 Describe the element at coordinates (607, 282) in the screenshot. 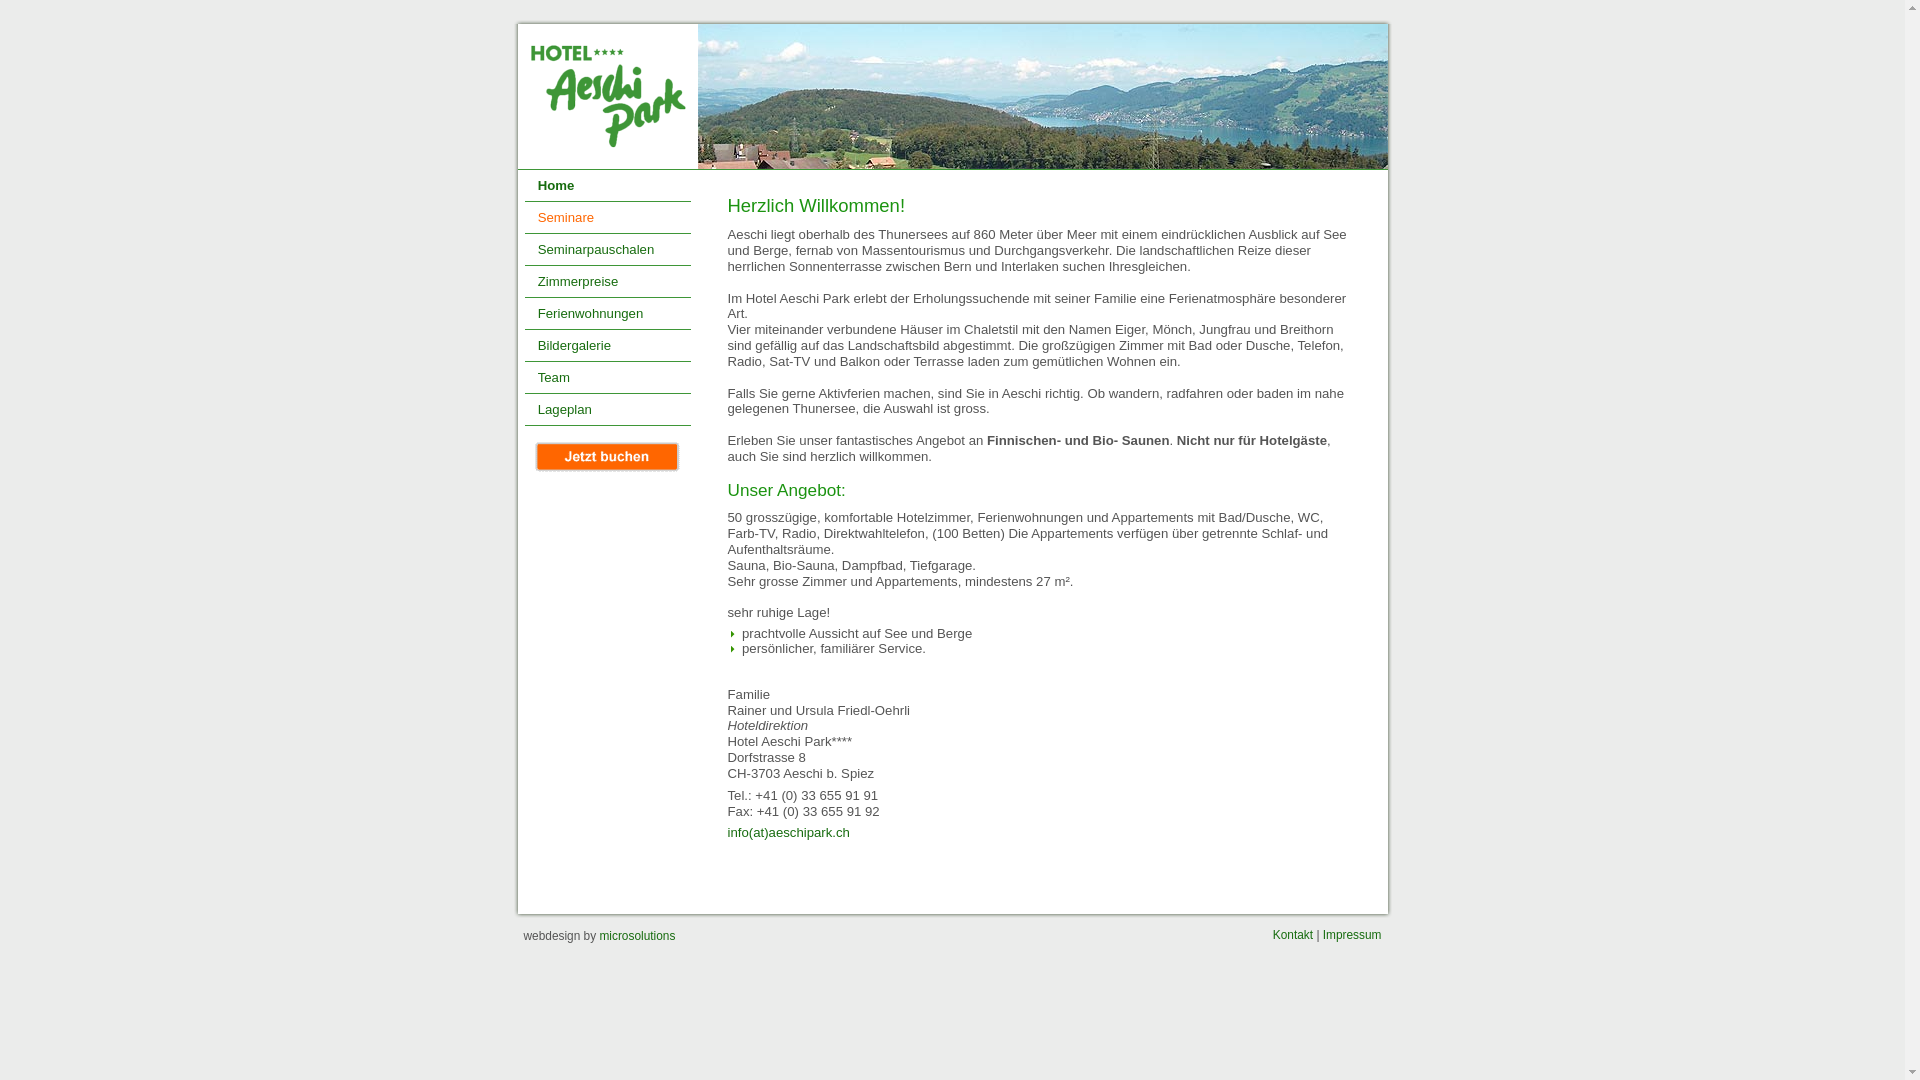

I see `Zimmerpreise` at that location.